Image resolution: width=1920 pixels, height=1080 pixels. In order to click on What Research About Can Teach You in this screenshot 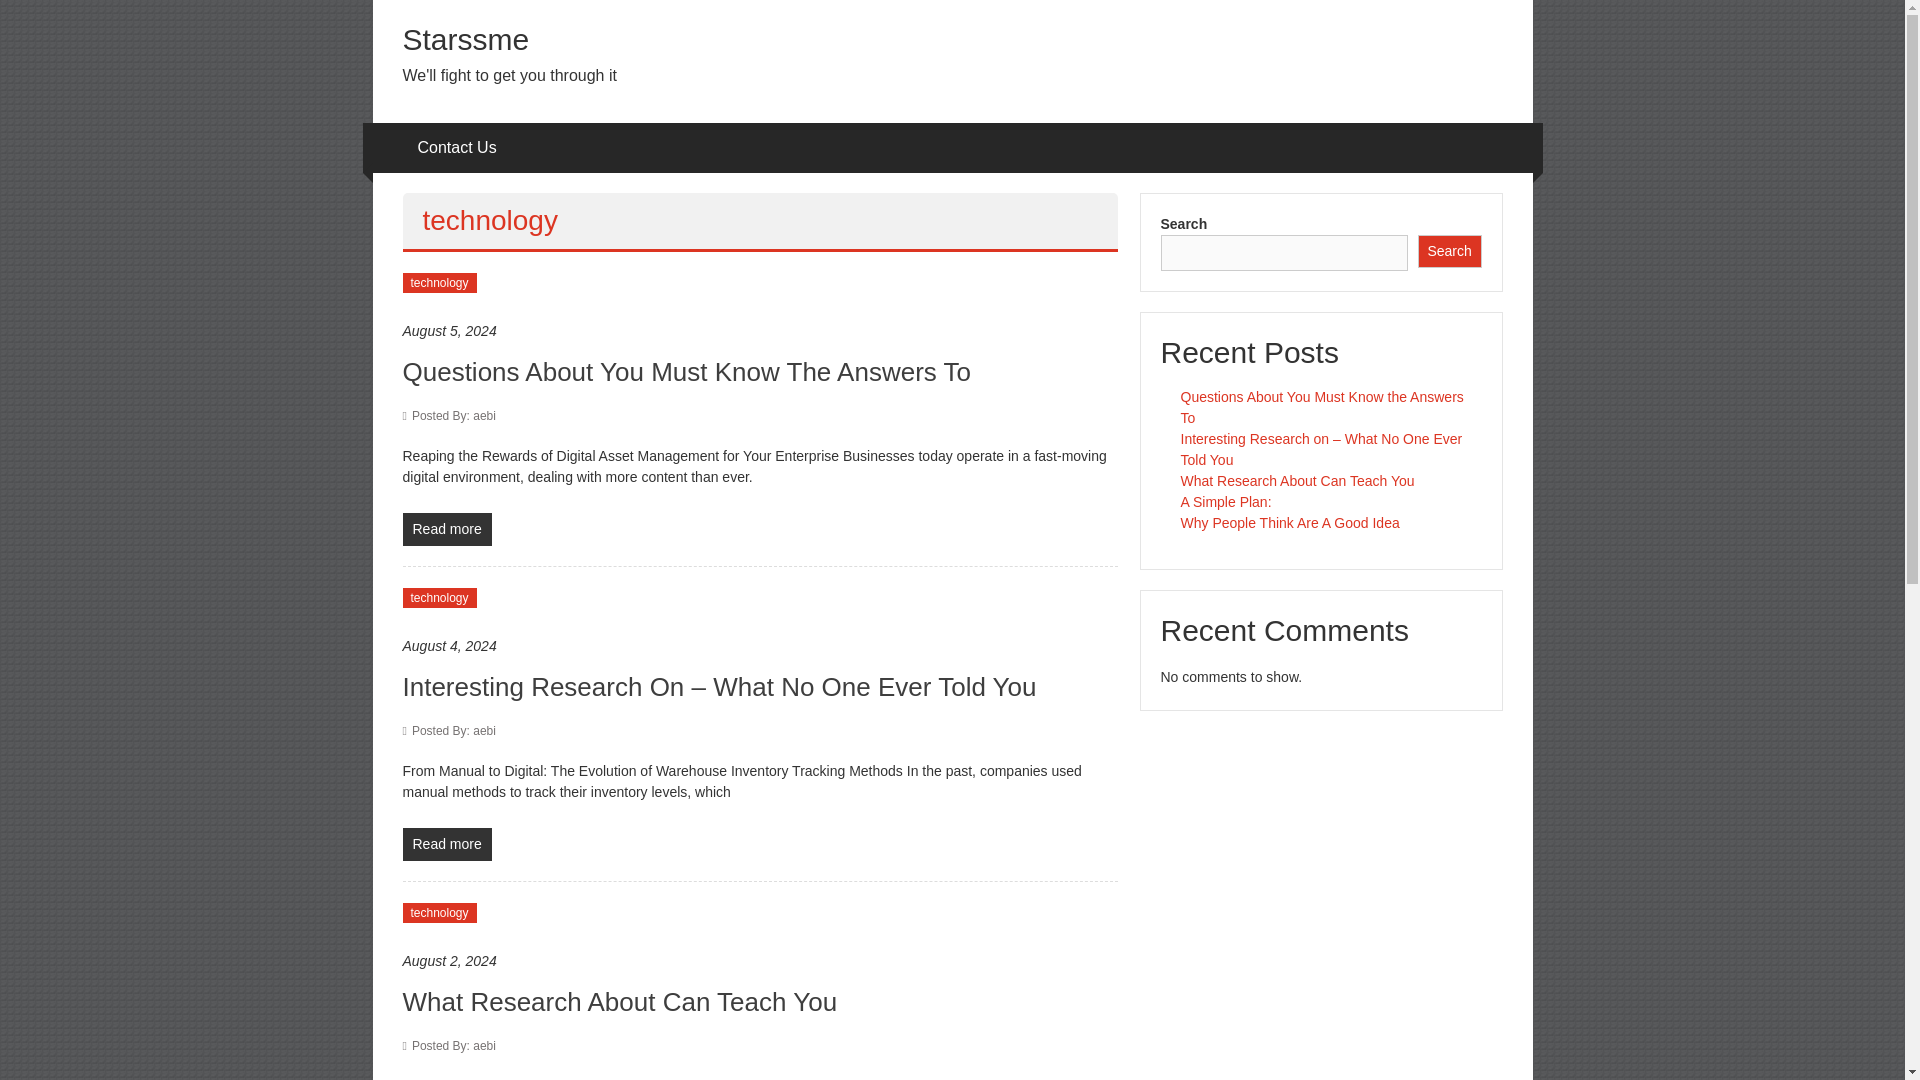, I will do `click(1296, 481)`.